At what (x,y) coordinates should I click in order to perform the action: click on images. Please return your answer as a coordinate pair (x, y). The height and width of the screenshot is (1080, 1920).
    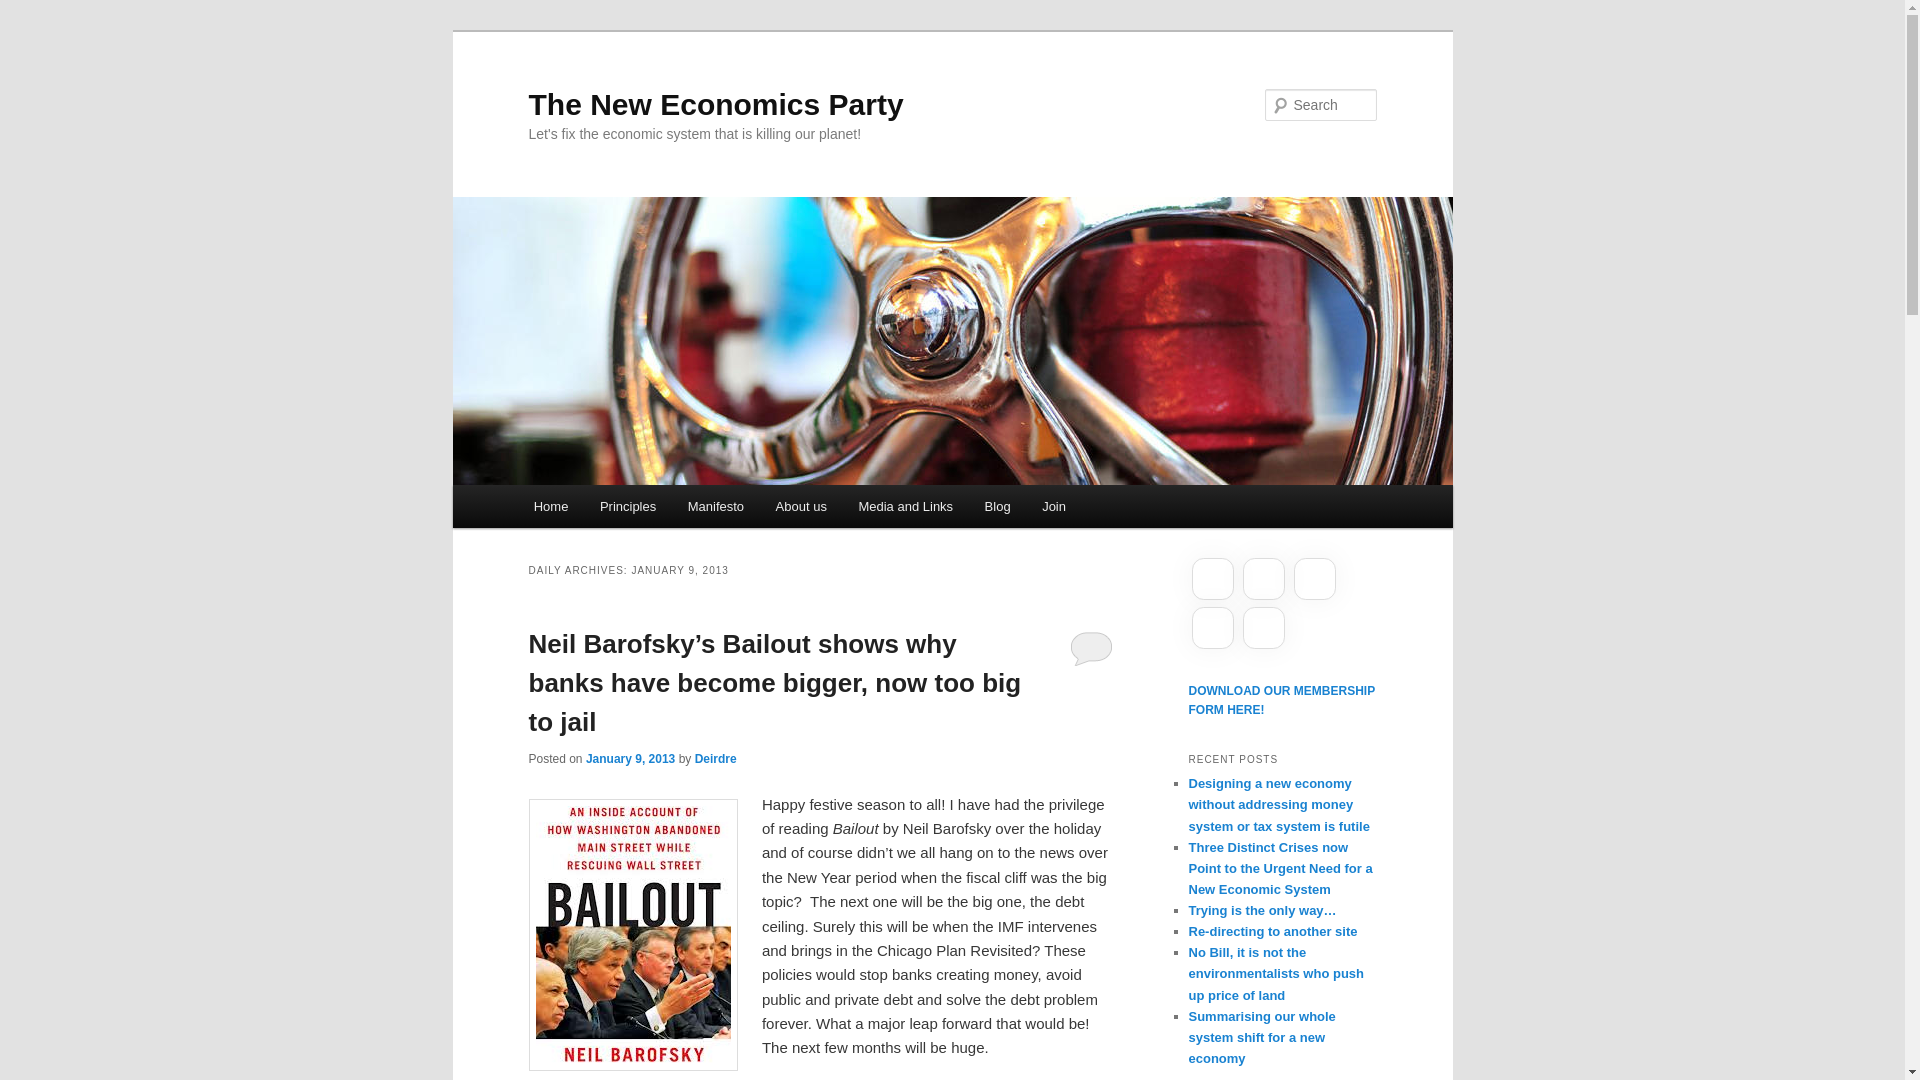
    Looking at the image, I should click on (632, 935).